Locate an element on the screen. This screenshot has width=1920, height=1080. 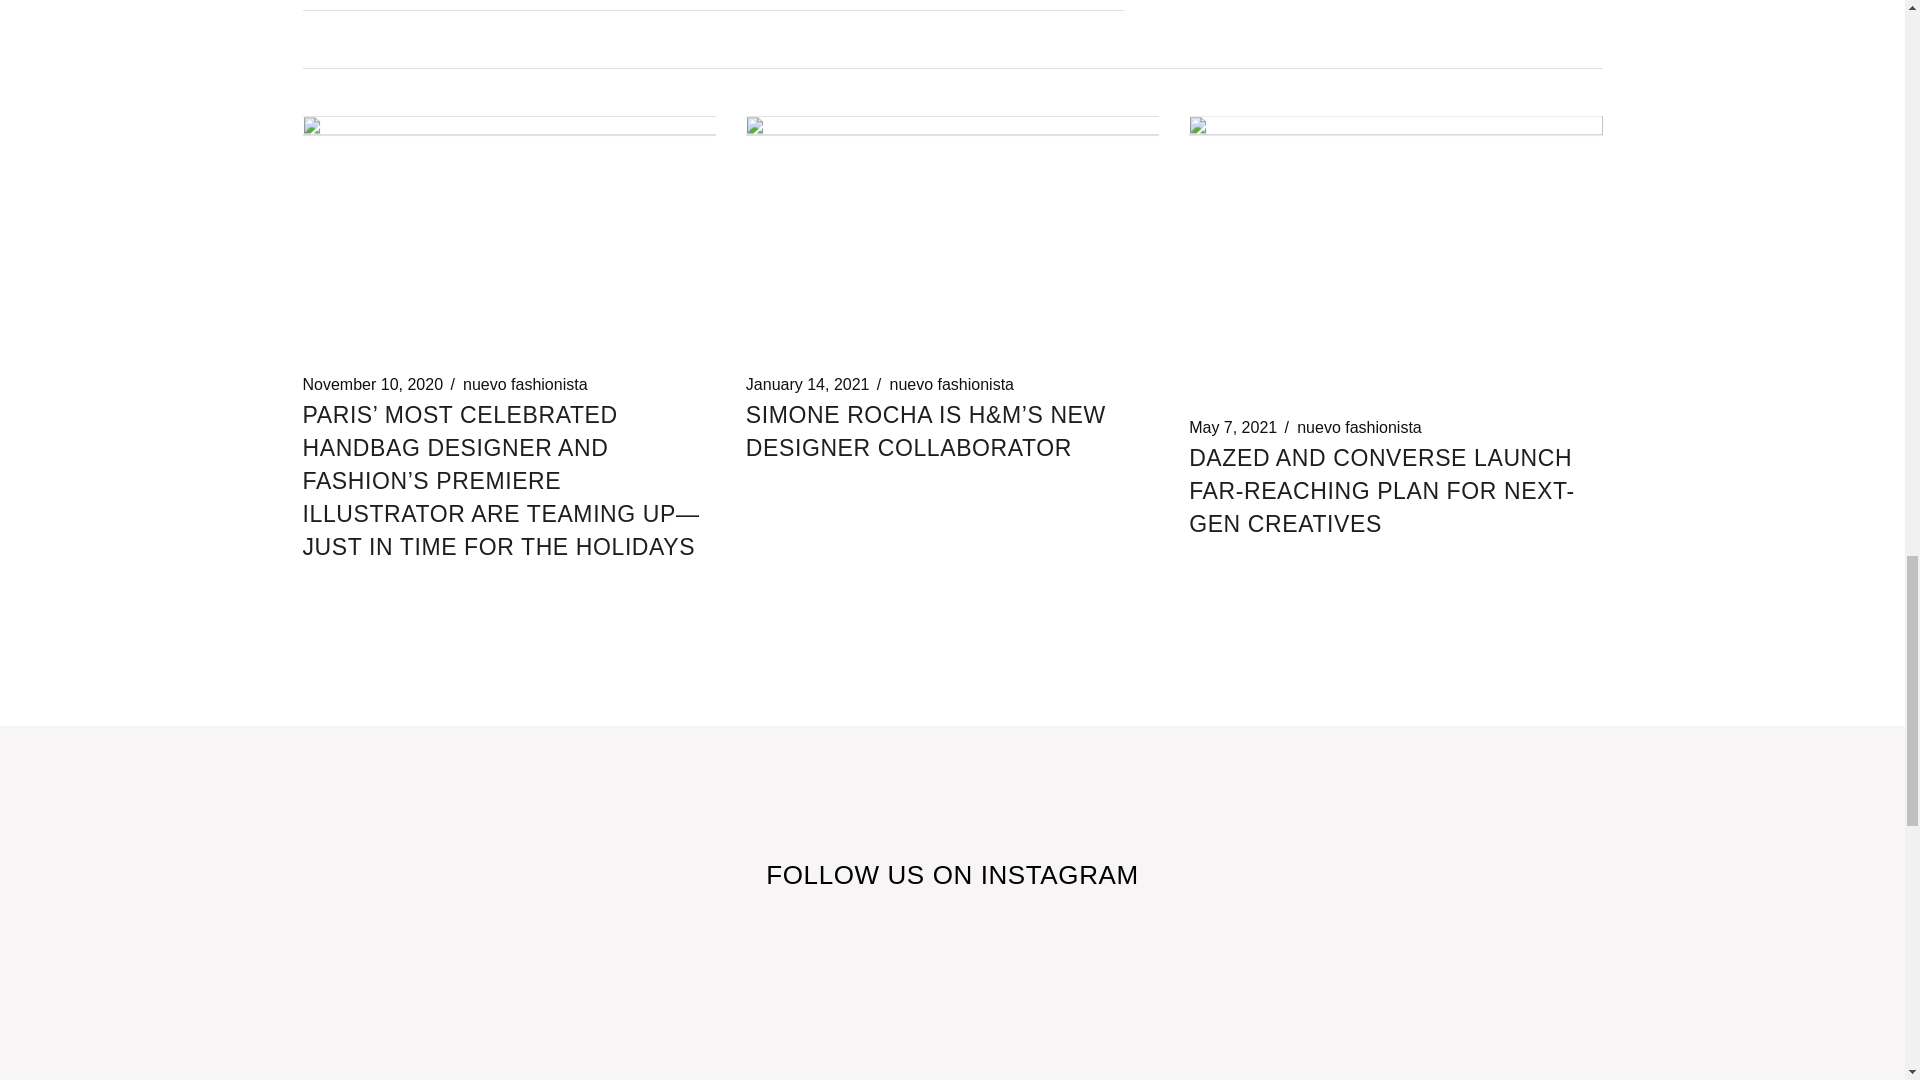
January 14, 2021 is located at coordinates (808, 384).